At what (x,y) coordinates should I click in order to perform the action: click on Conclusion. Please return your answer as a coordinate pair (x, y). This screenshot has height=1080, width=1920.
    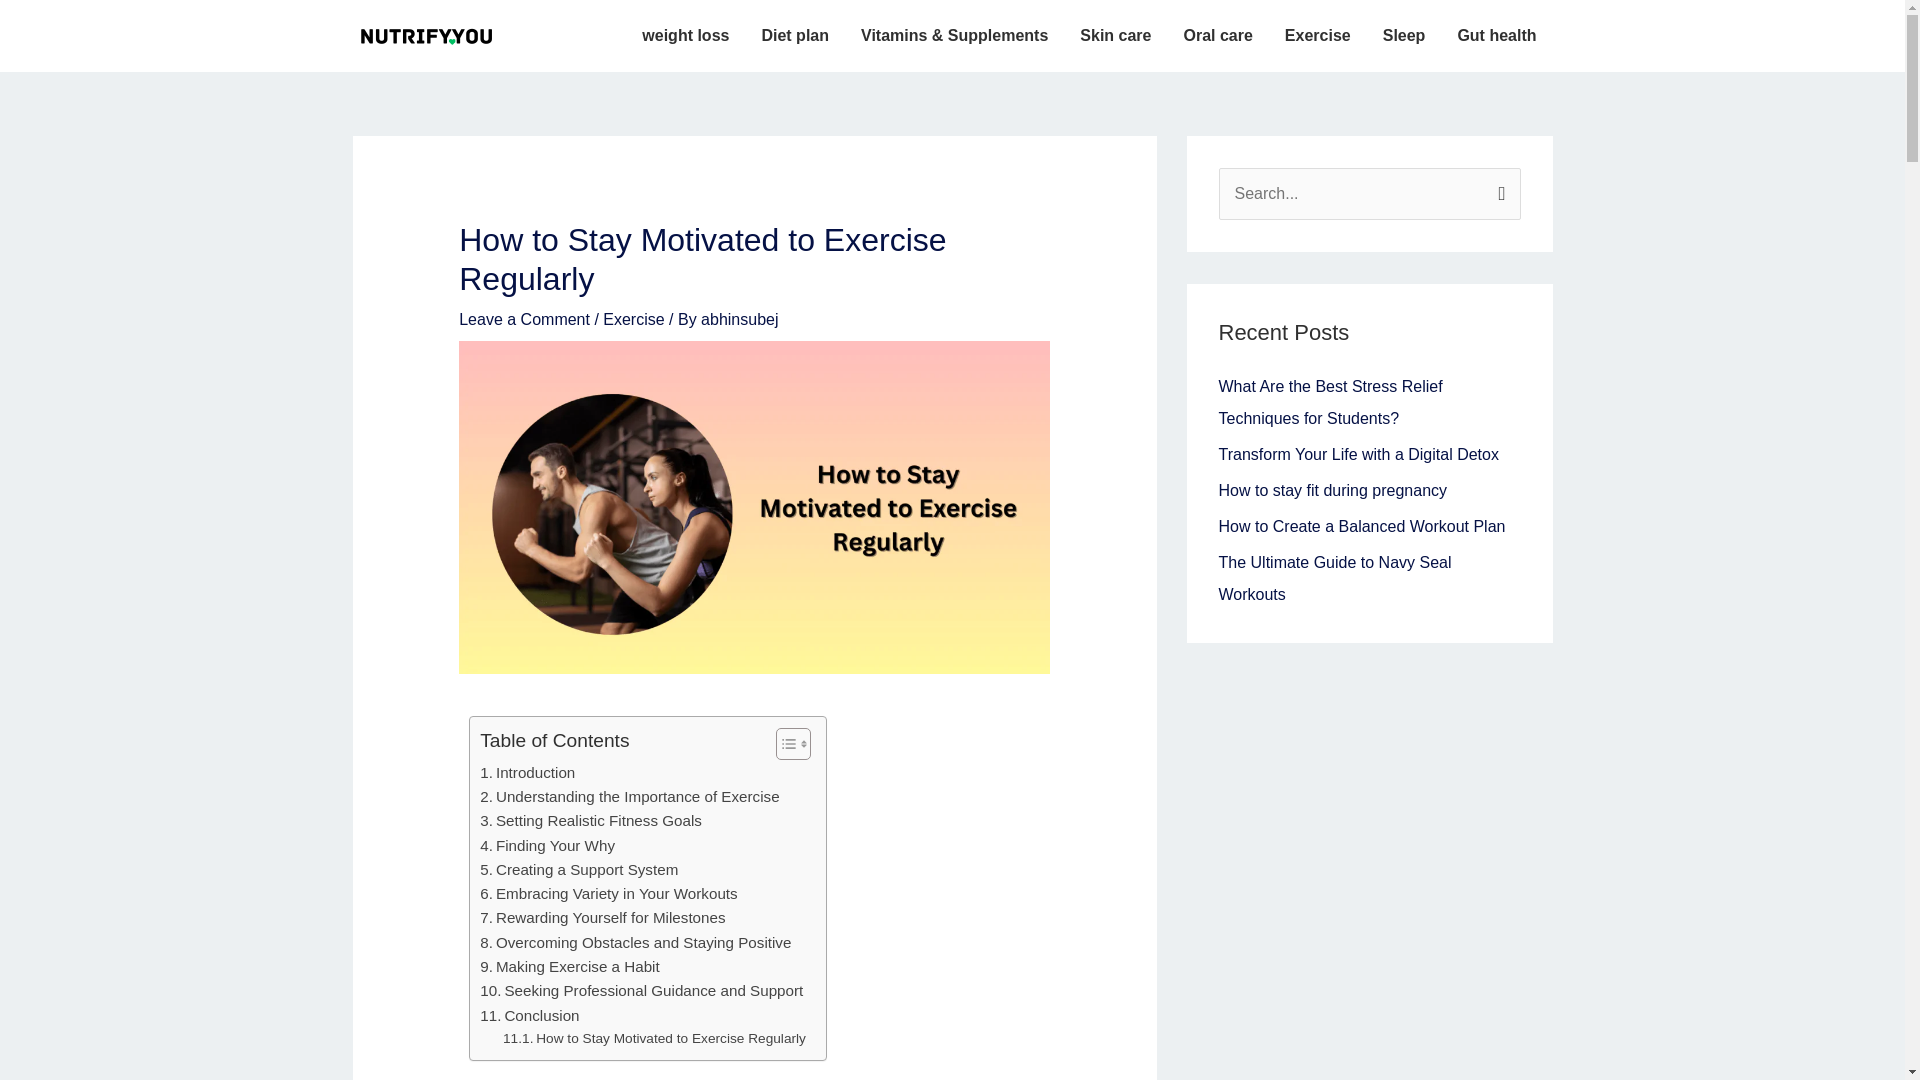
    Looking at the image, I should click on (530, 1016).